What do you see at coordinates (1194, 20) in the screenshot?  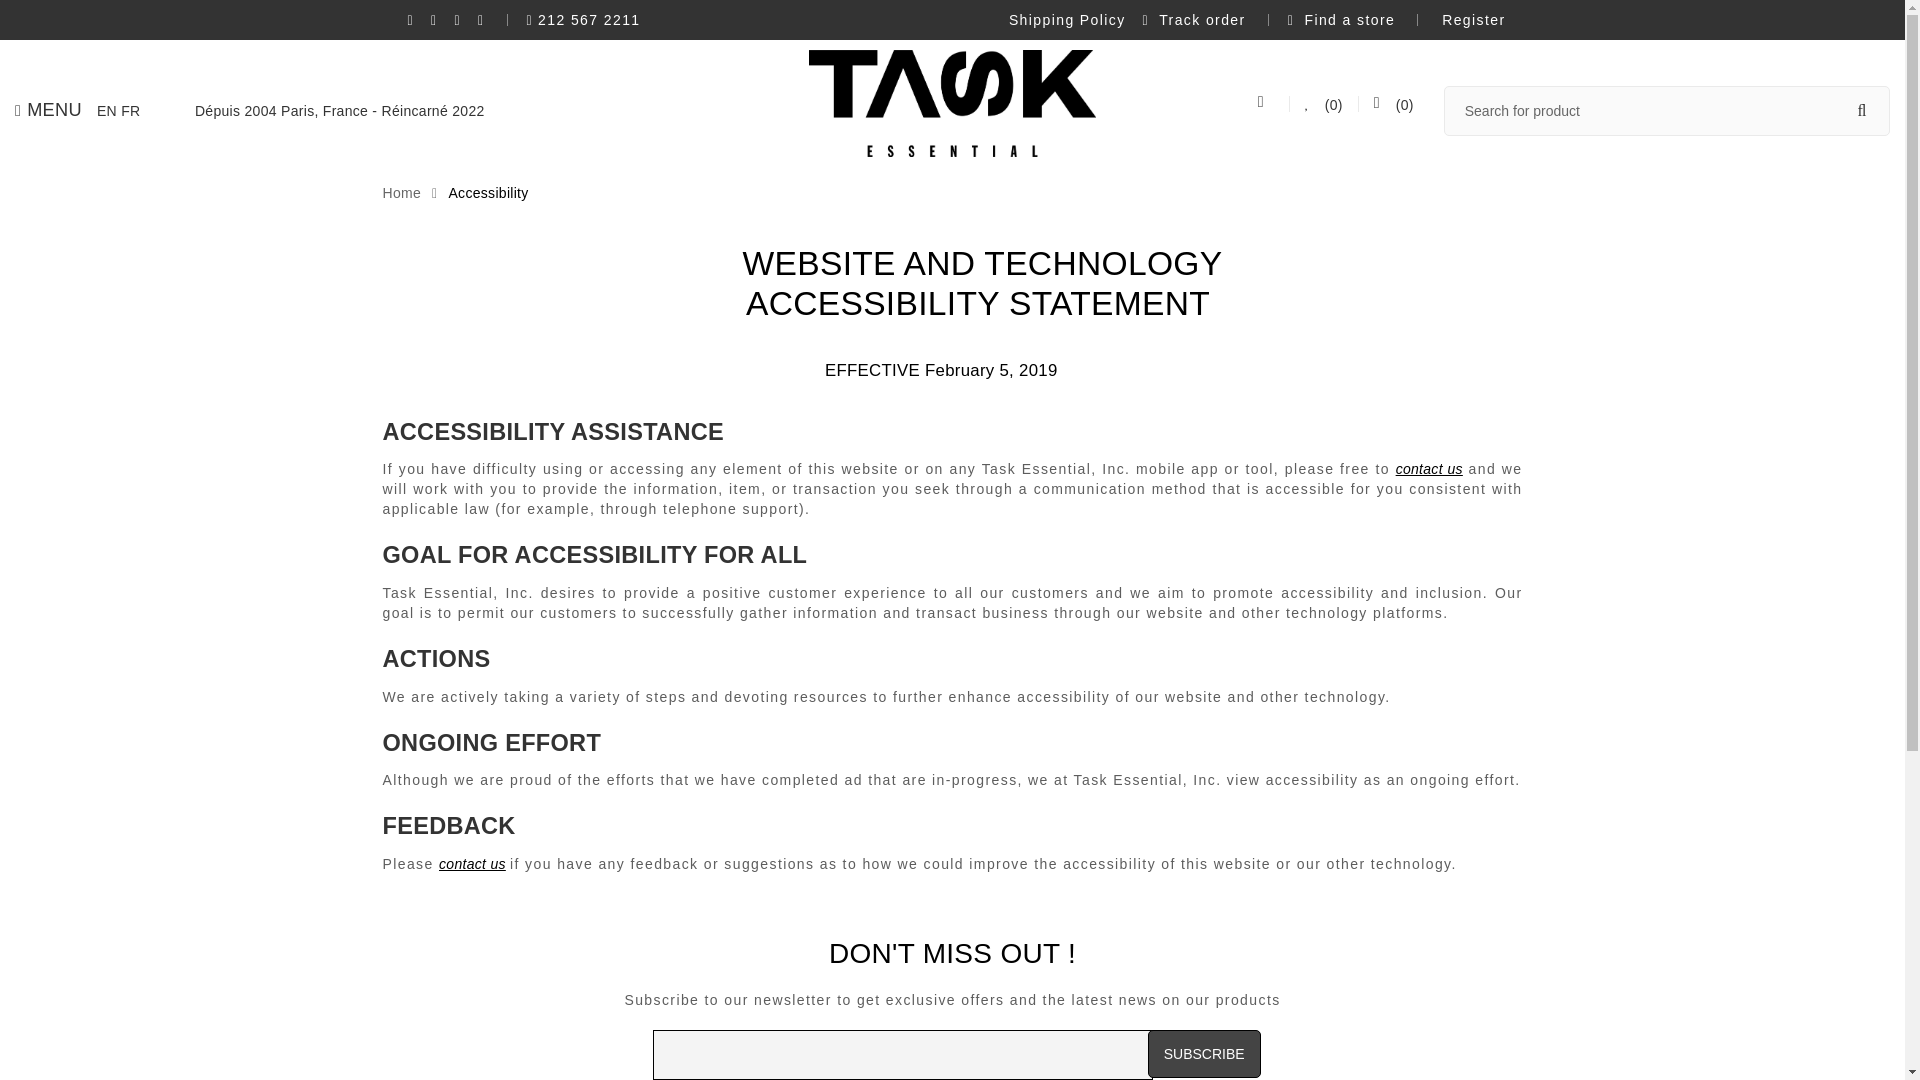 I see `Track order` at bounding box center [1194, 20].